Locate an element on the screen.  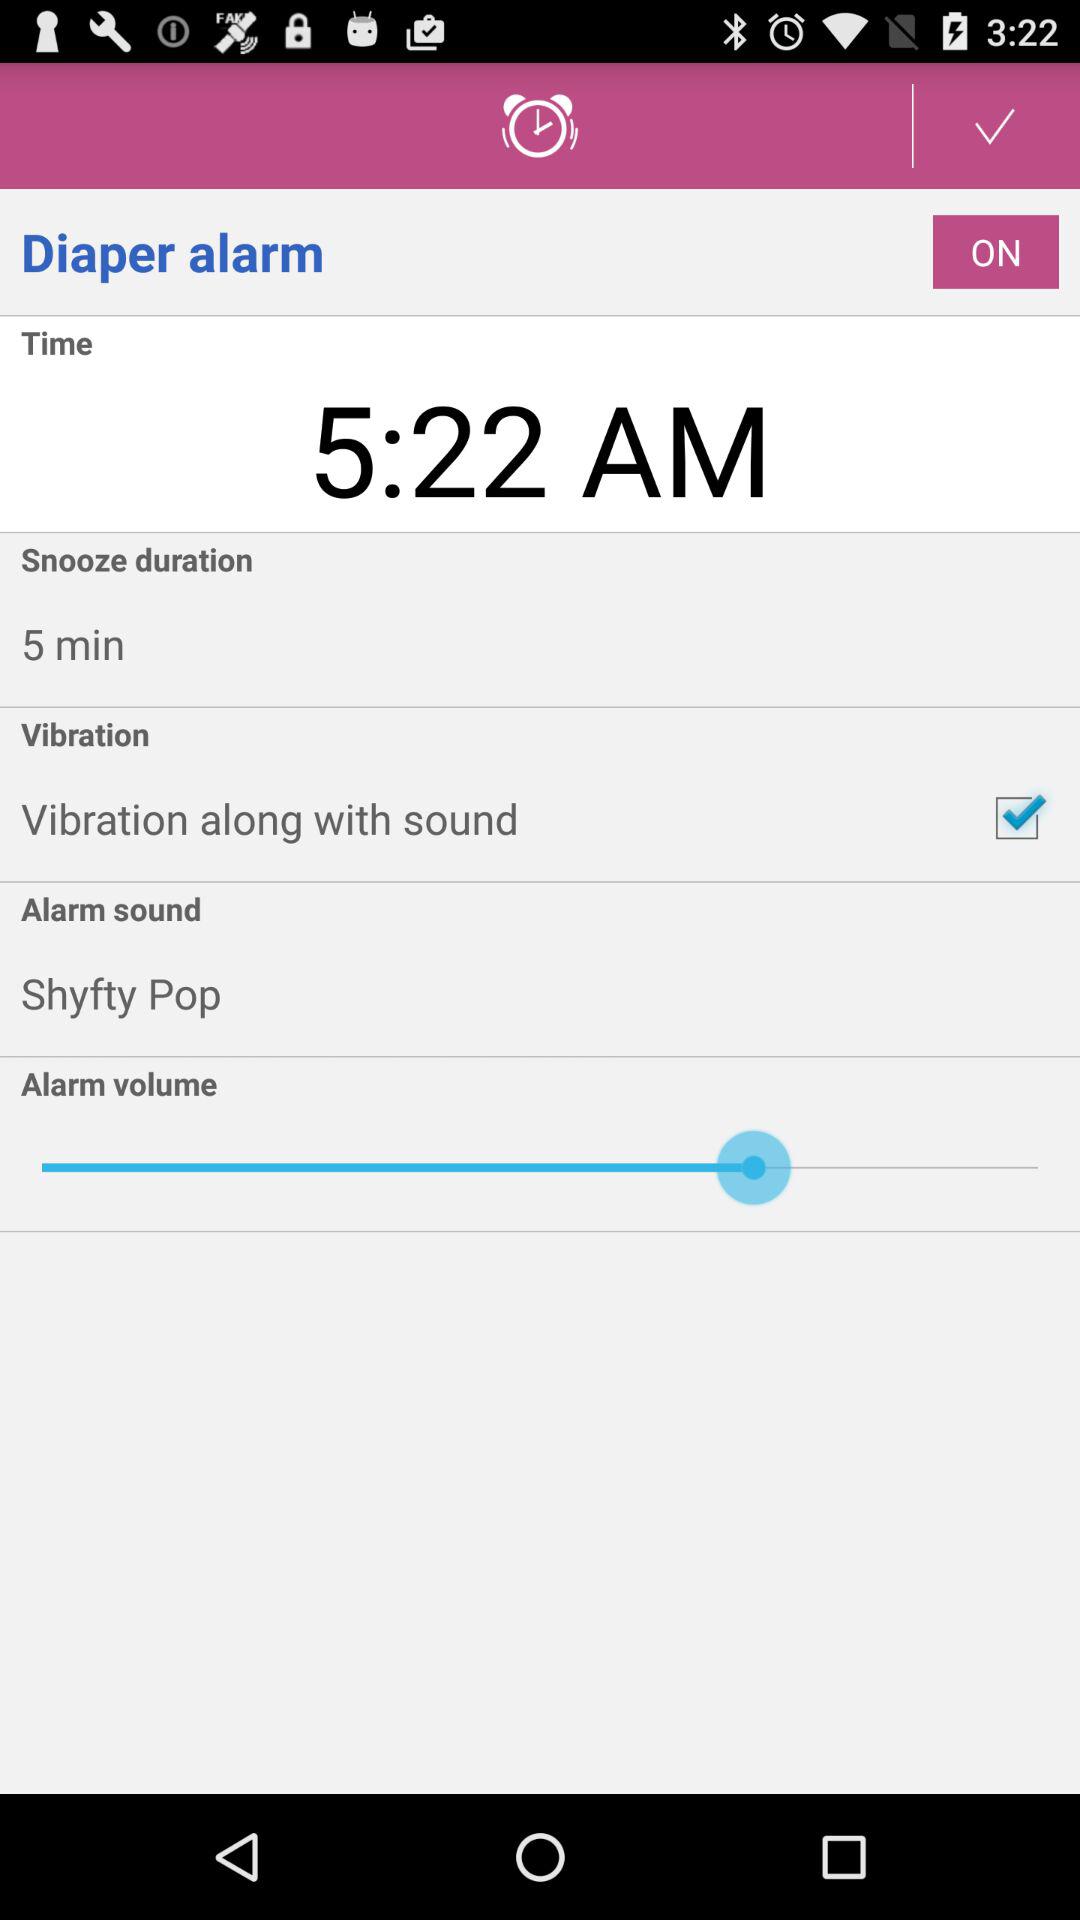
save your setting is located at coordinates (996, 126).